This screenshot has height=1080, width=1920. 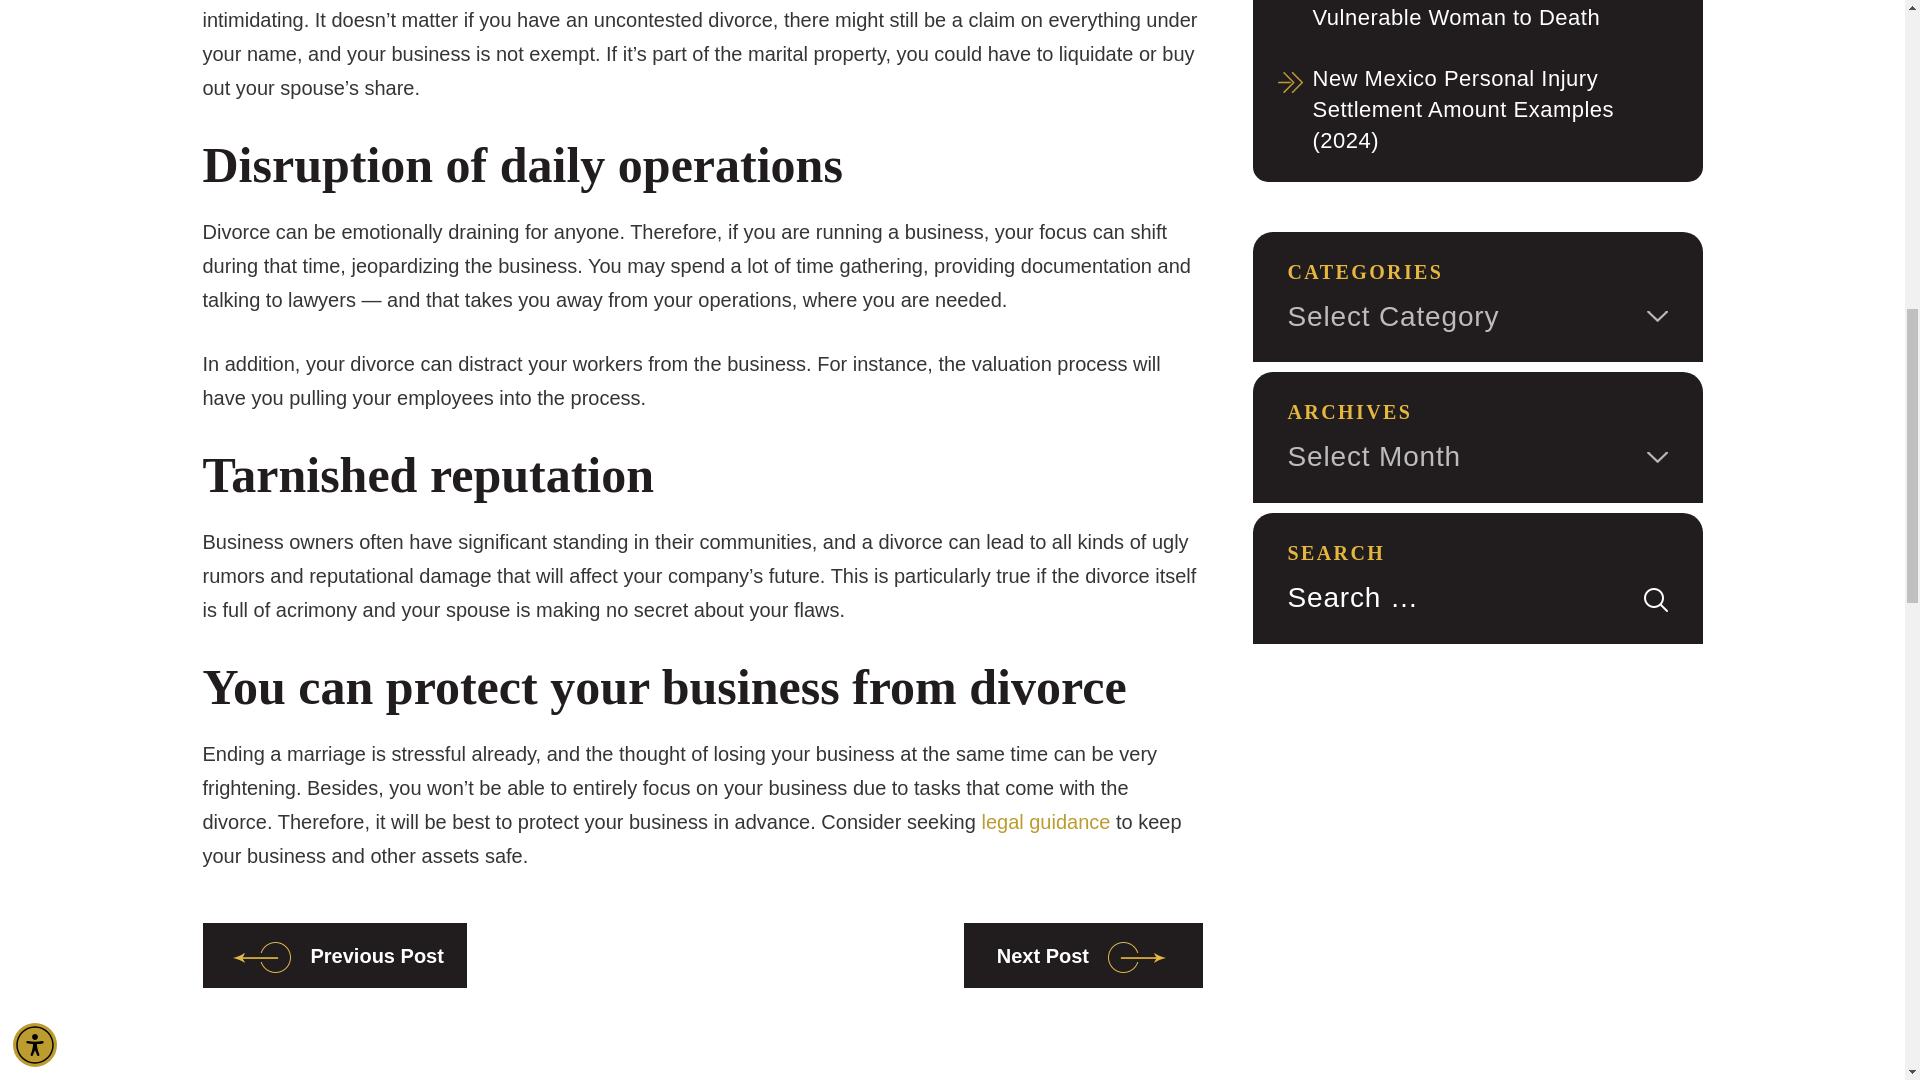 I want to click on Search, so click(x=1656, y=600).